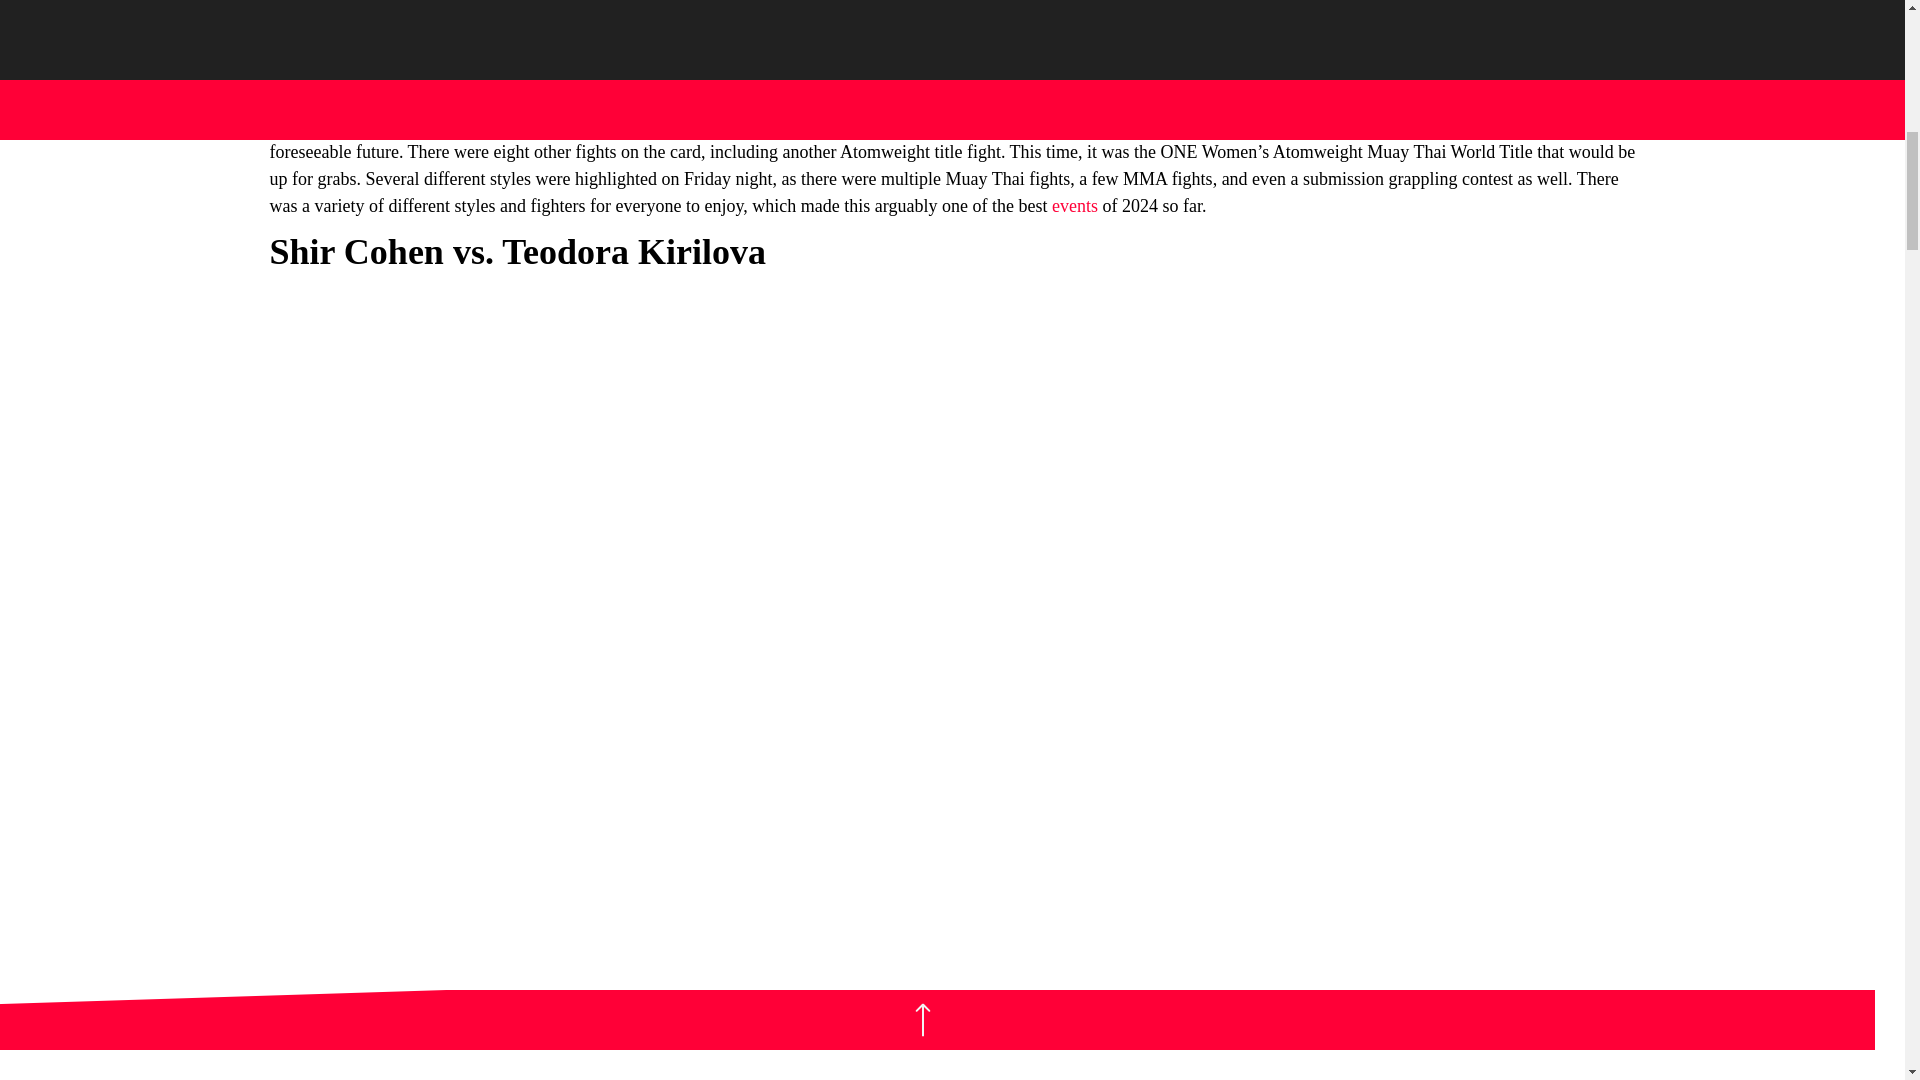 This screenshot has height=1080, width=1920. What do you see at coordinates (558, 88) in the screenshot?
I see `right here` at bounding box center [558, 88].